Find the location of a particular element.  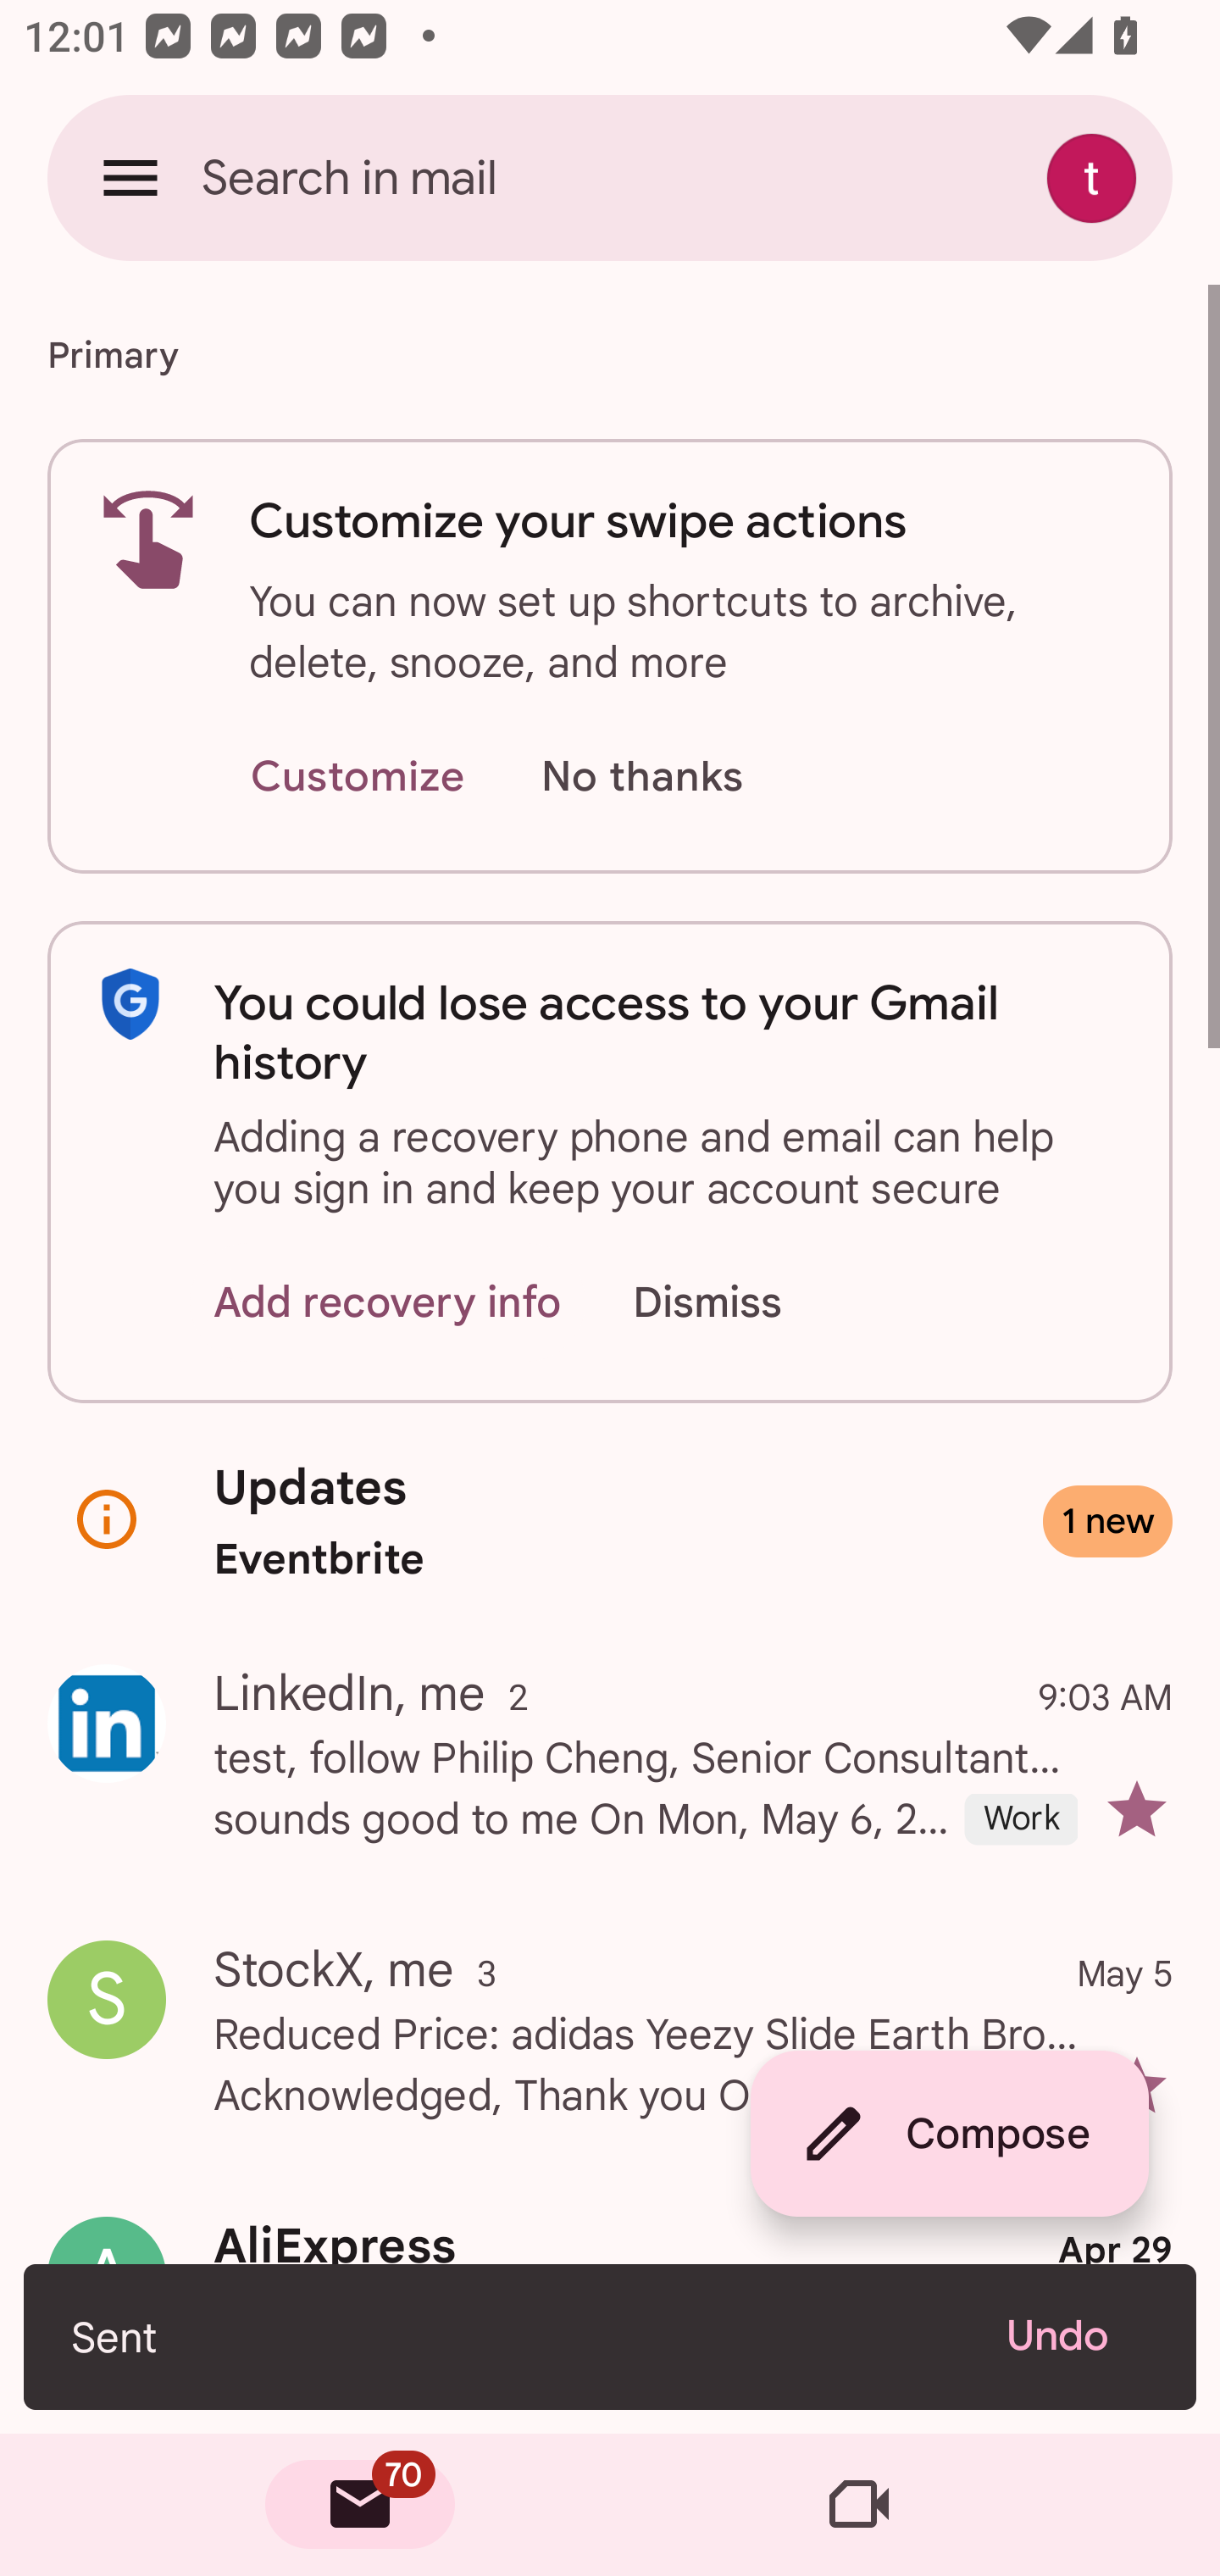

Open navigation drawer is located at coordinates (130, 177).